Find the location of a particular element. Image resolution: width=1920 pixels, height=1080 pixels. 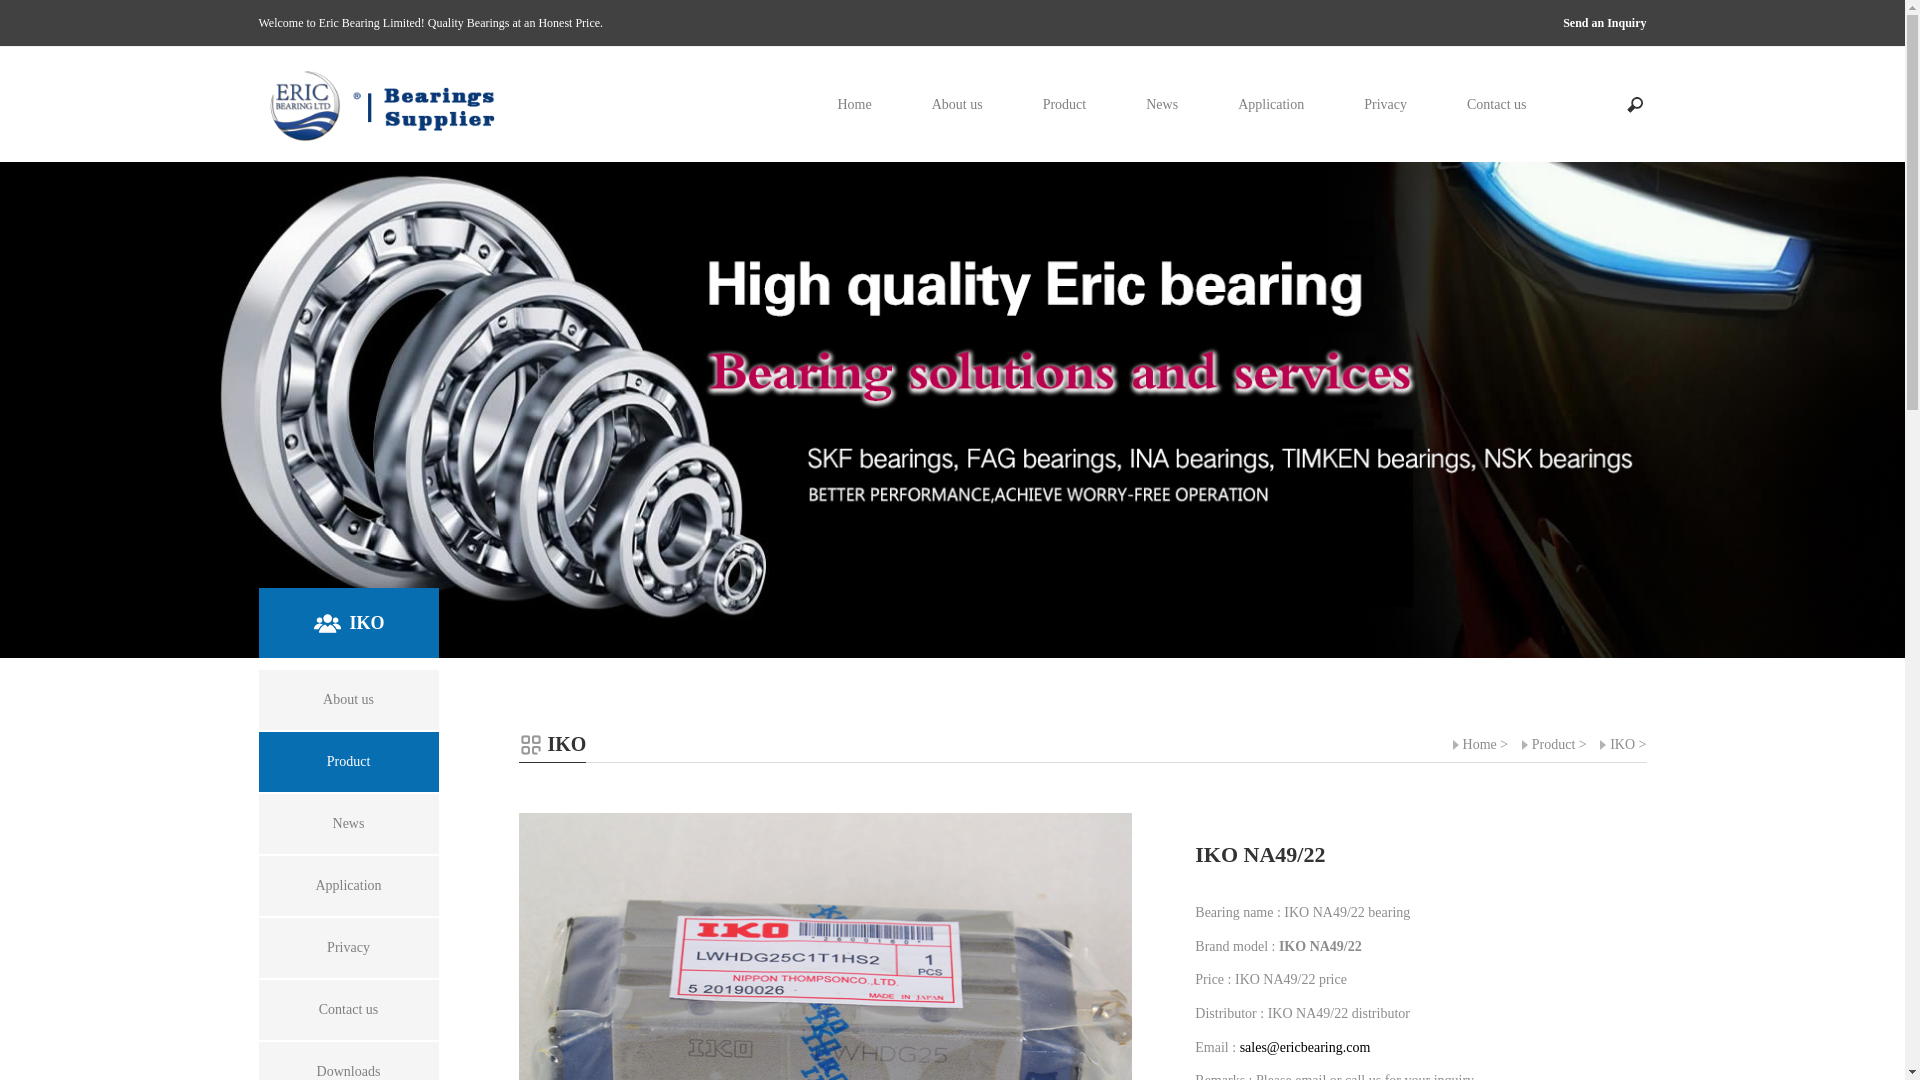

Contact us is located at coordinates (348, 1010).